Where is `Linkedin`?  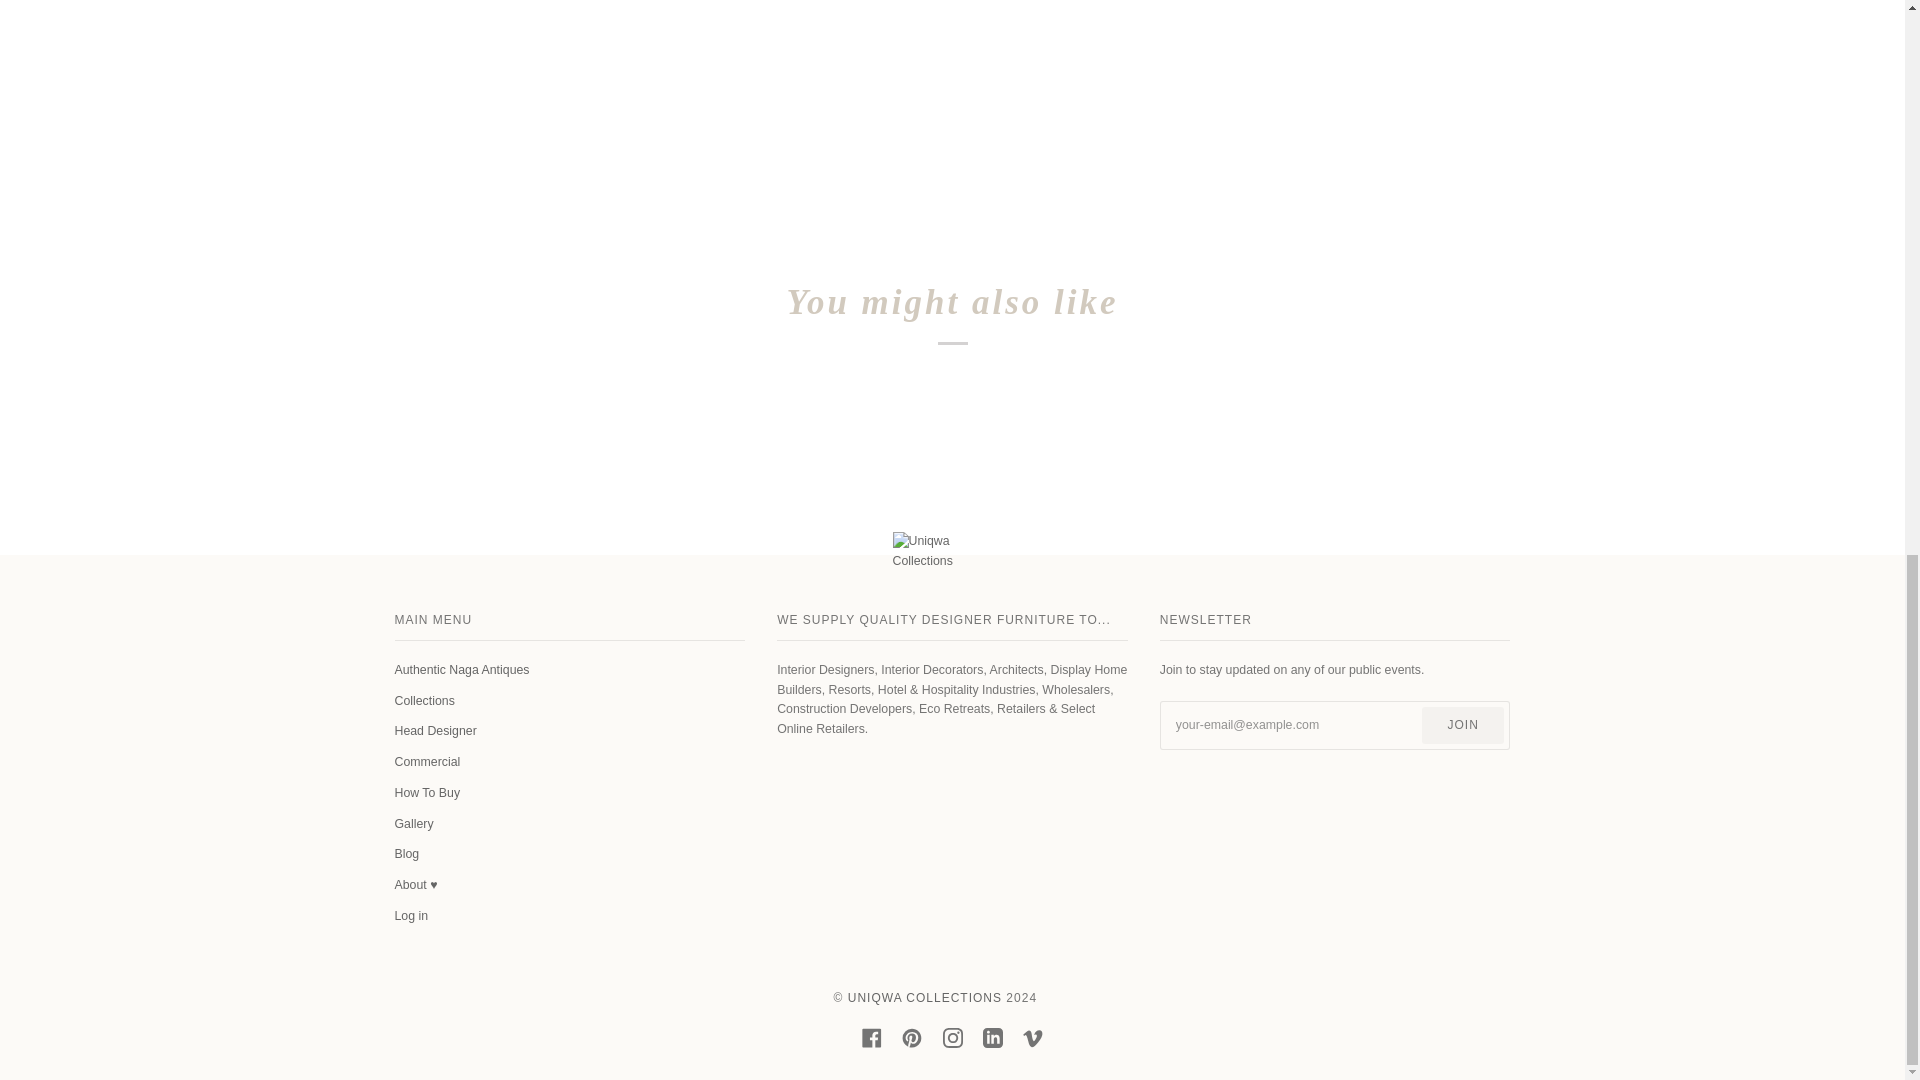 Linkedin is located at coordinates (992, 1038).